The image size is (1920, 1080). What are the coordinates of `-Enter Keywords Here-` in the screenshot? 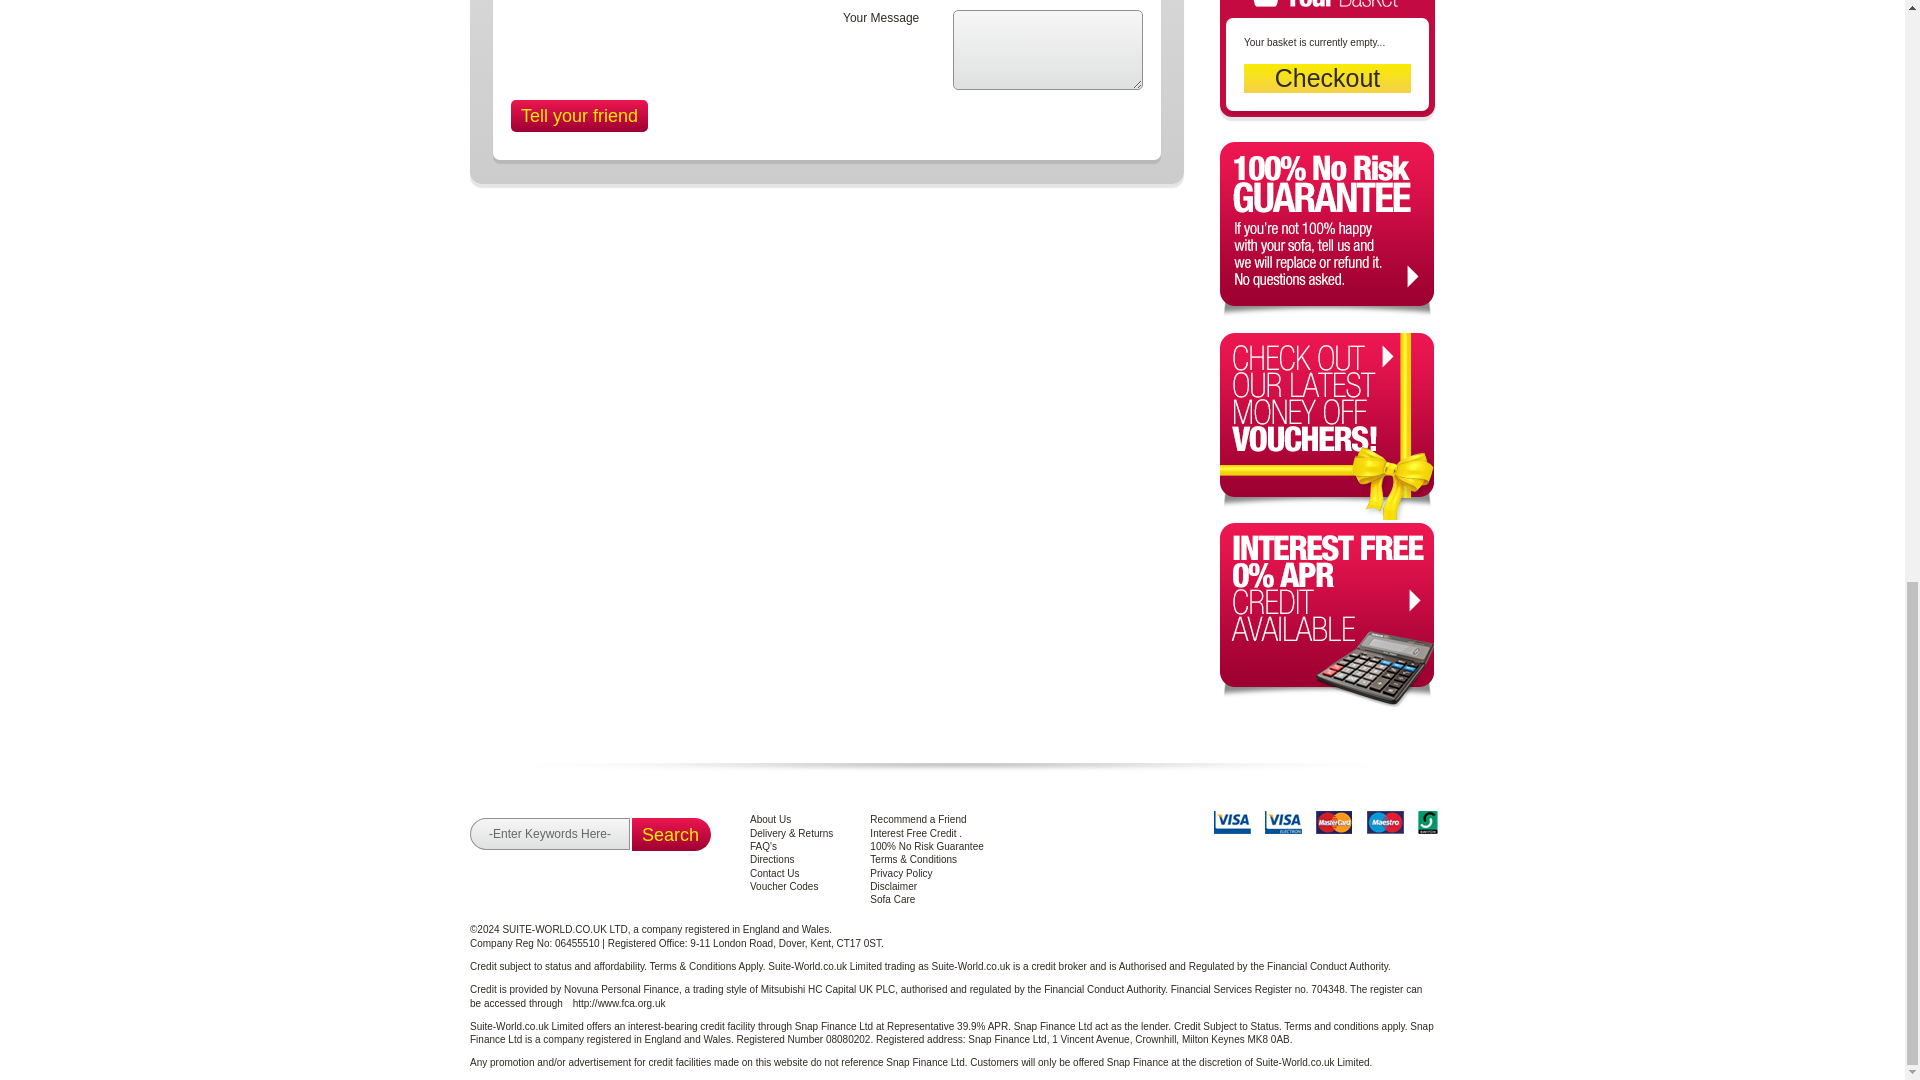 It's located at (550, 833).